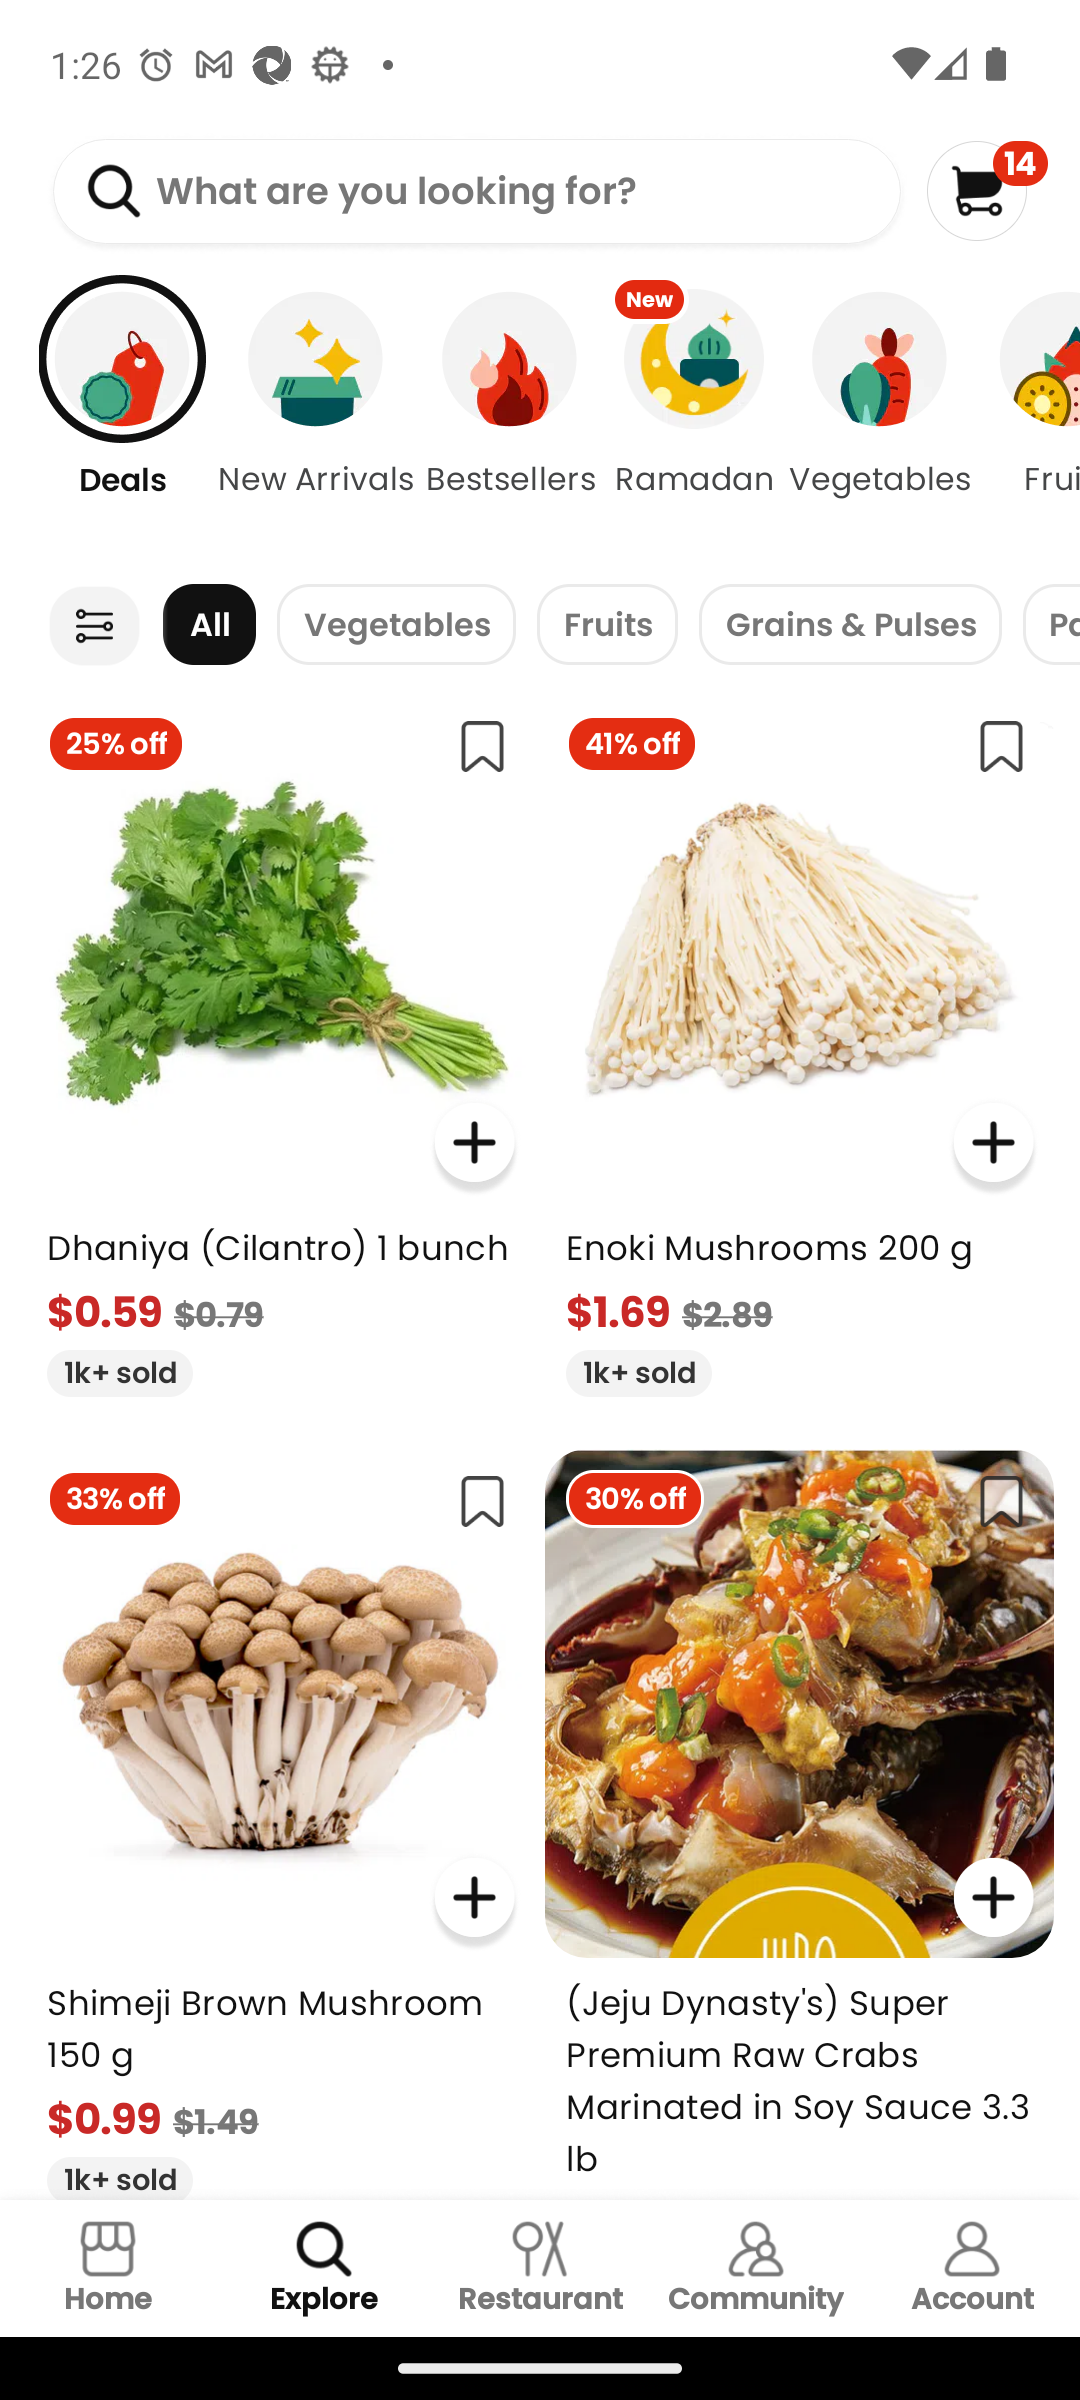  What do you see at coordinates (540, 2268) in the screenshot?
I see `Restaurant` at bounding box center [540, 2268].